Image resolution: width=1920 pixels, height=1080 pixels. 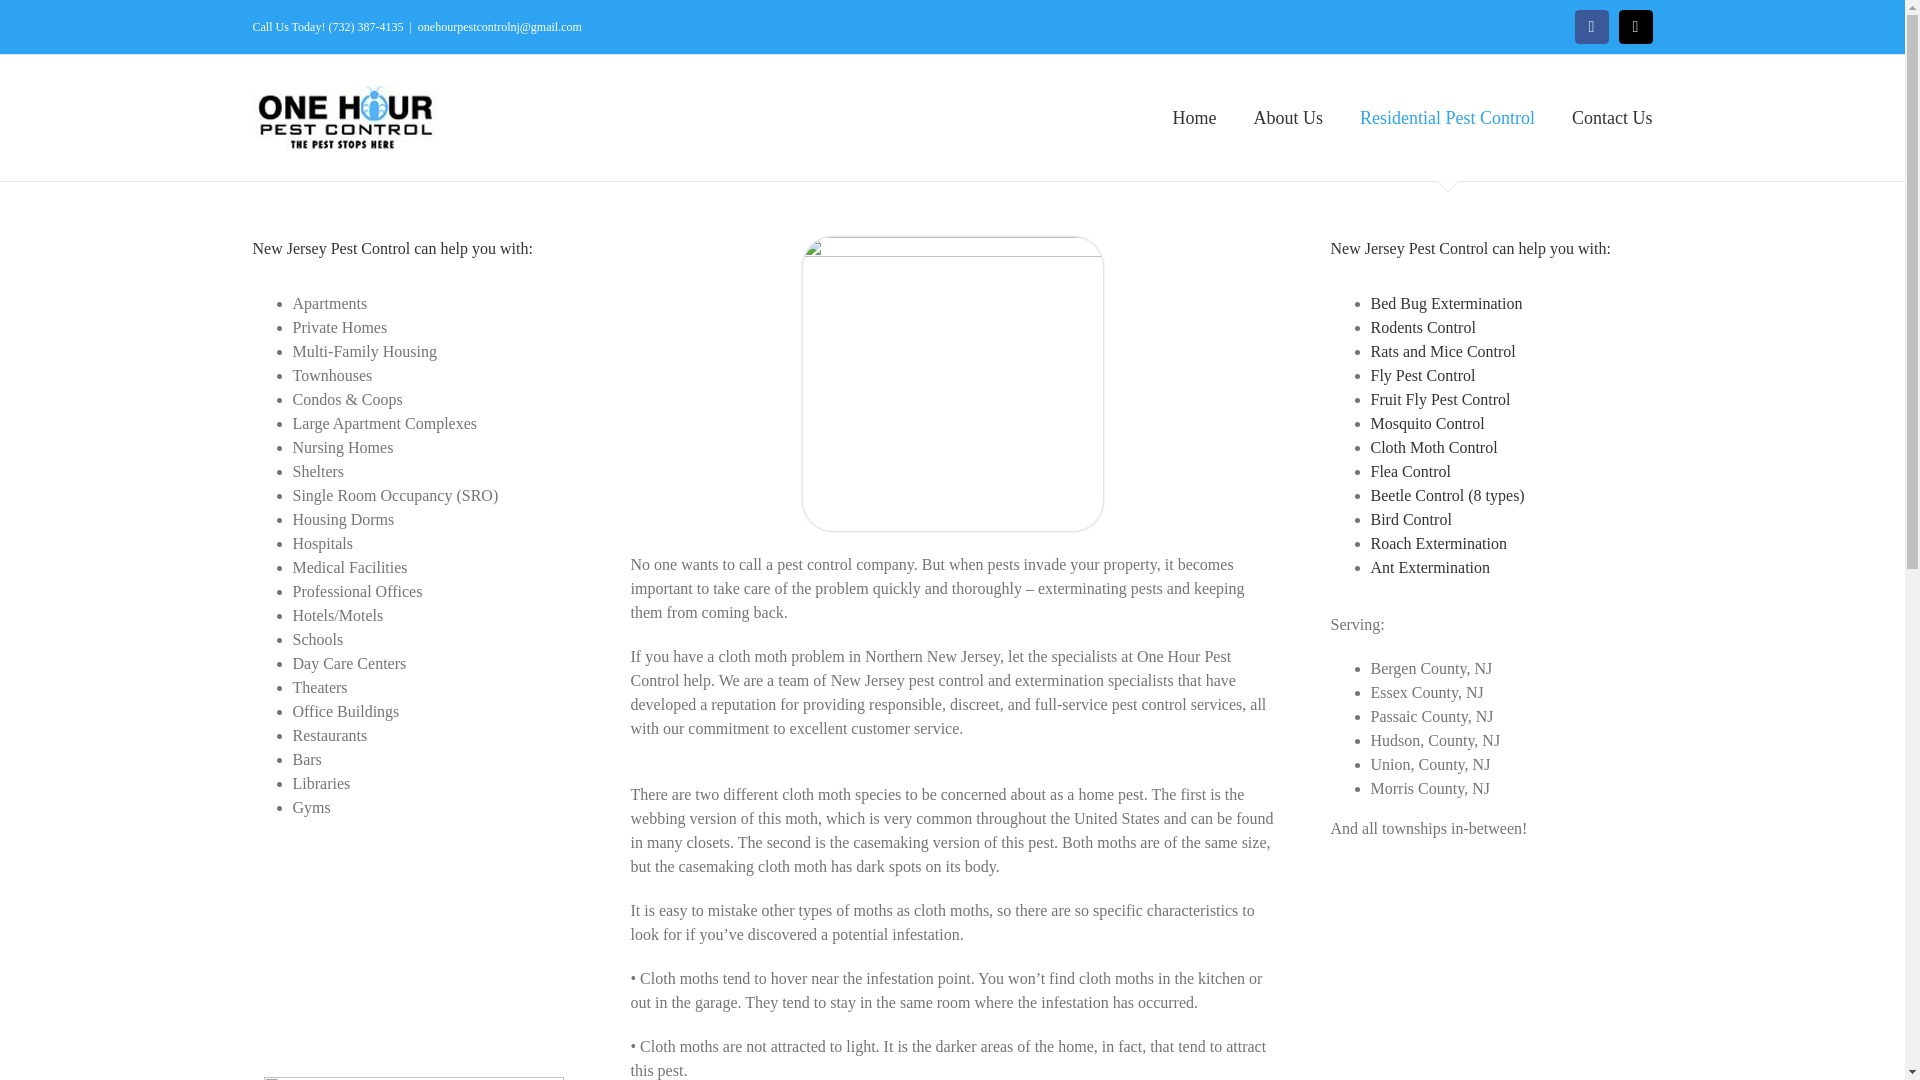 What do you see at coordinates (1446, 118) in the screenshot?
I see `Residential Pest Control` at bounding box center [1446, 118].